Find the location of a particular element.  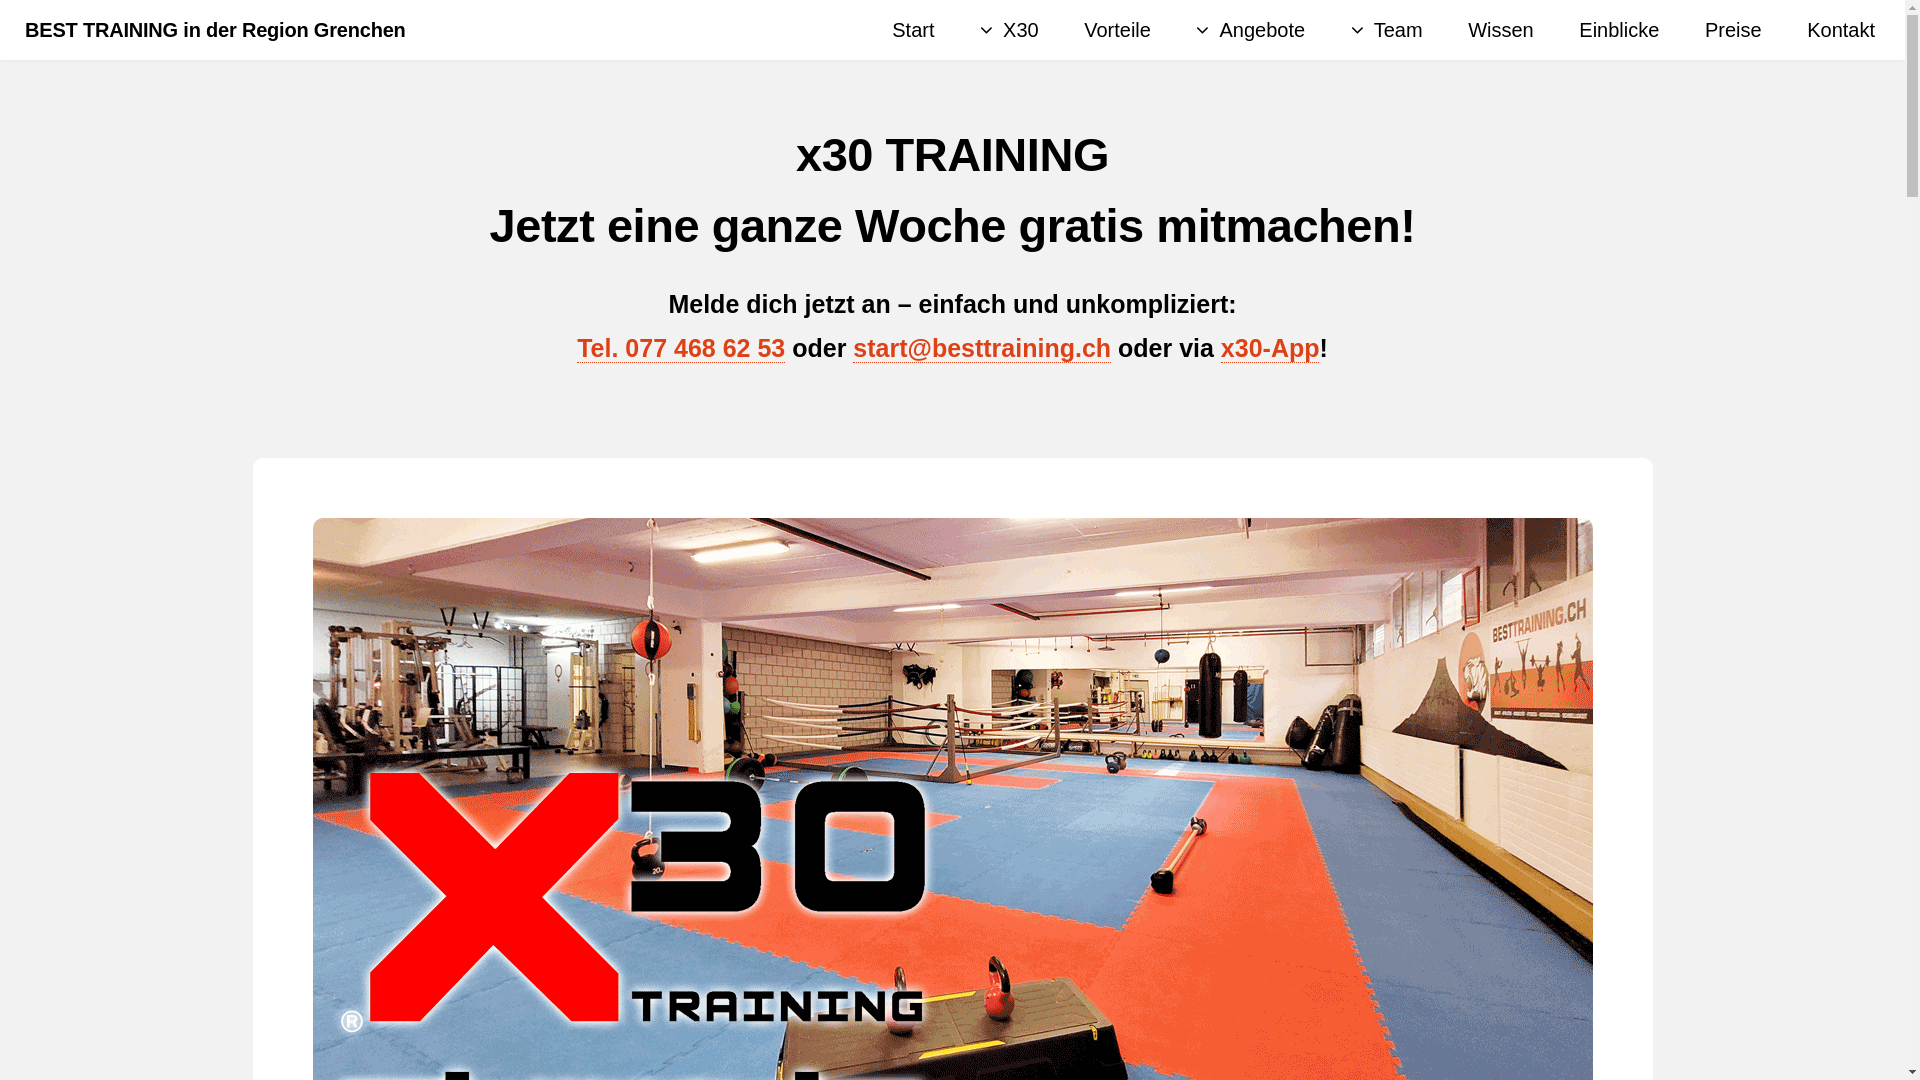

start@besttraining.ch is located at coordinates (982, 348).